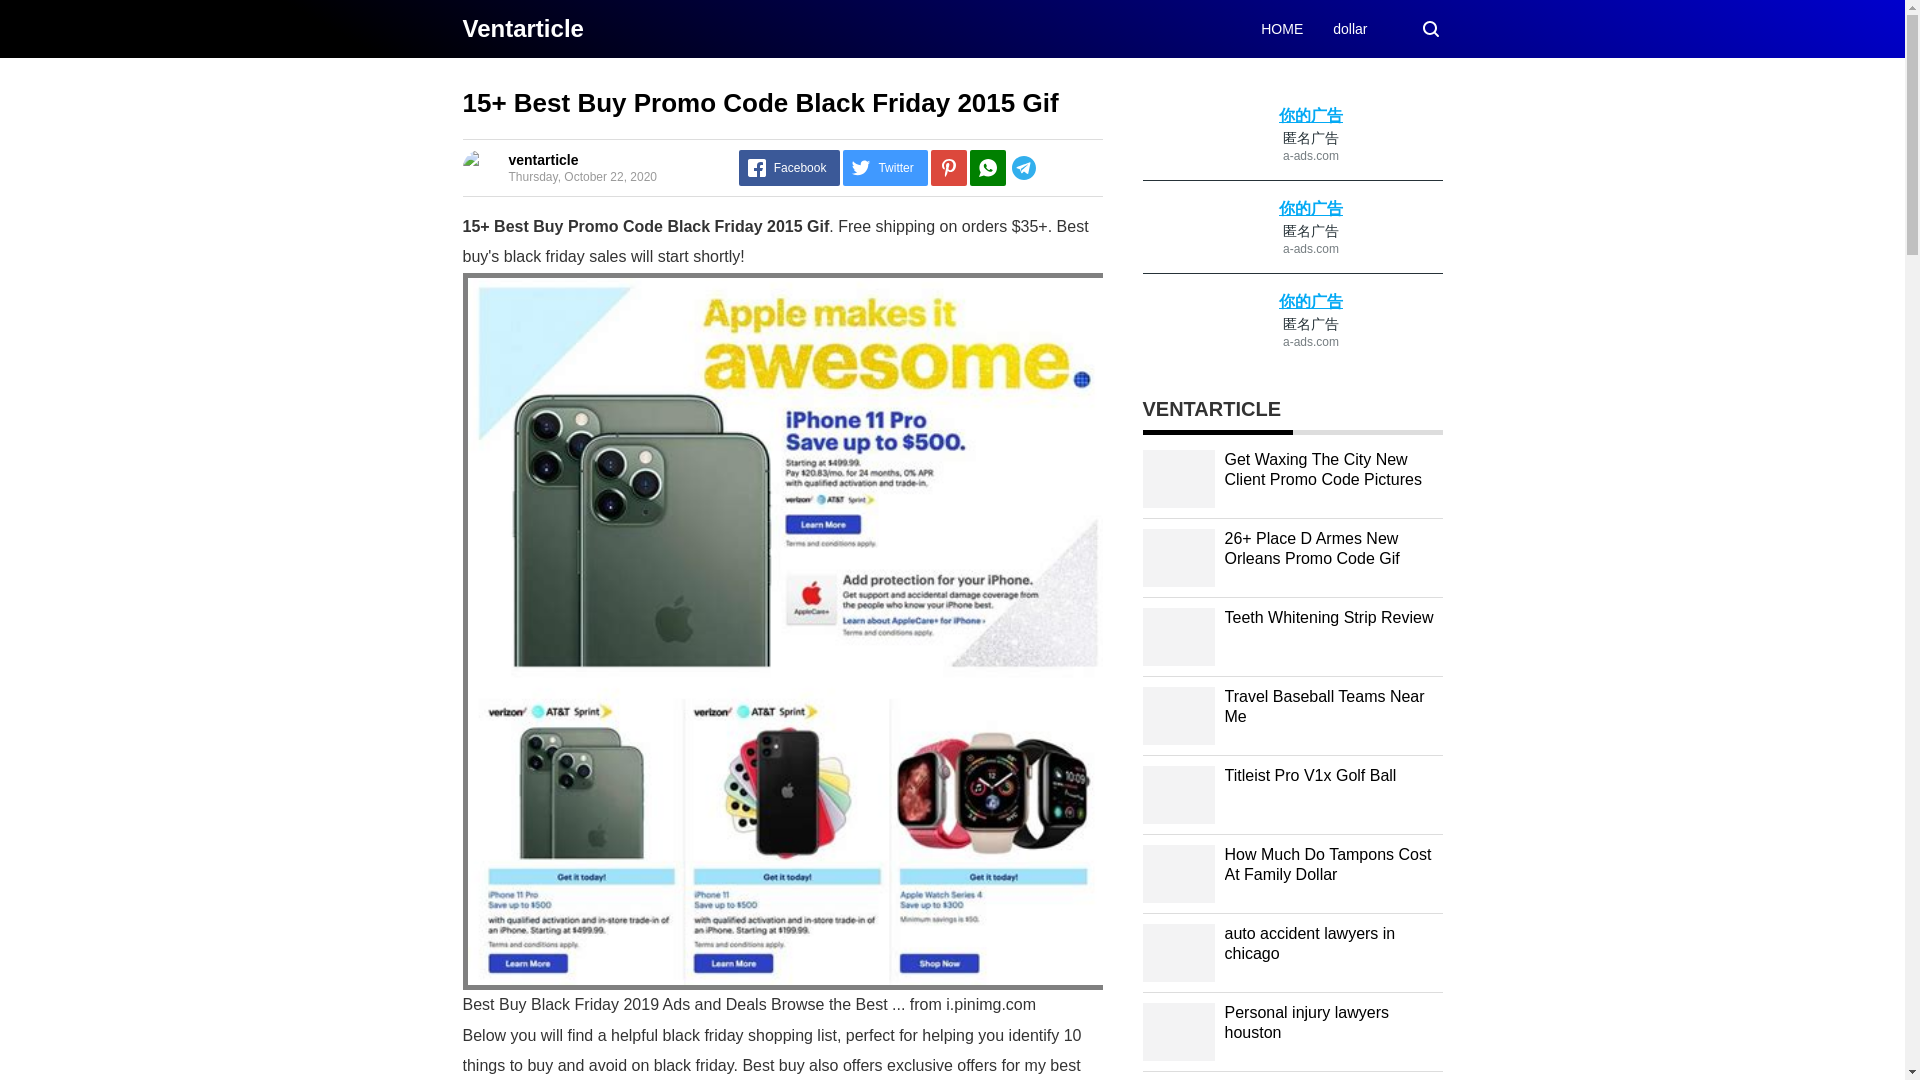  Describe the element at coordinates (1310, 775) in the screenshot. I see `Titleist Pro V1x Golf Ball` at that location.